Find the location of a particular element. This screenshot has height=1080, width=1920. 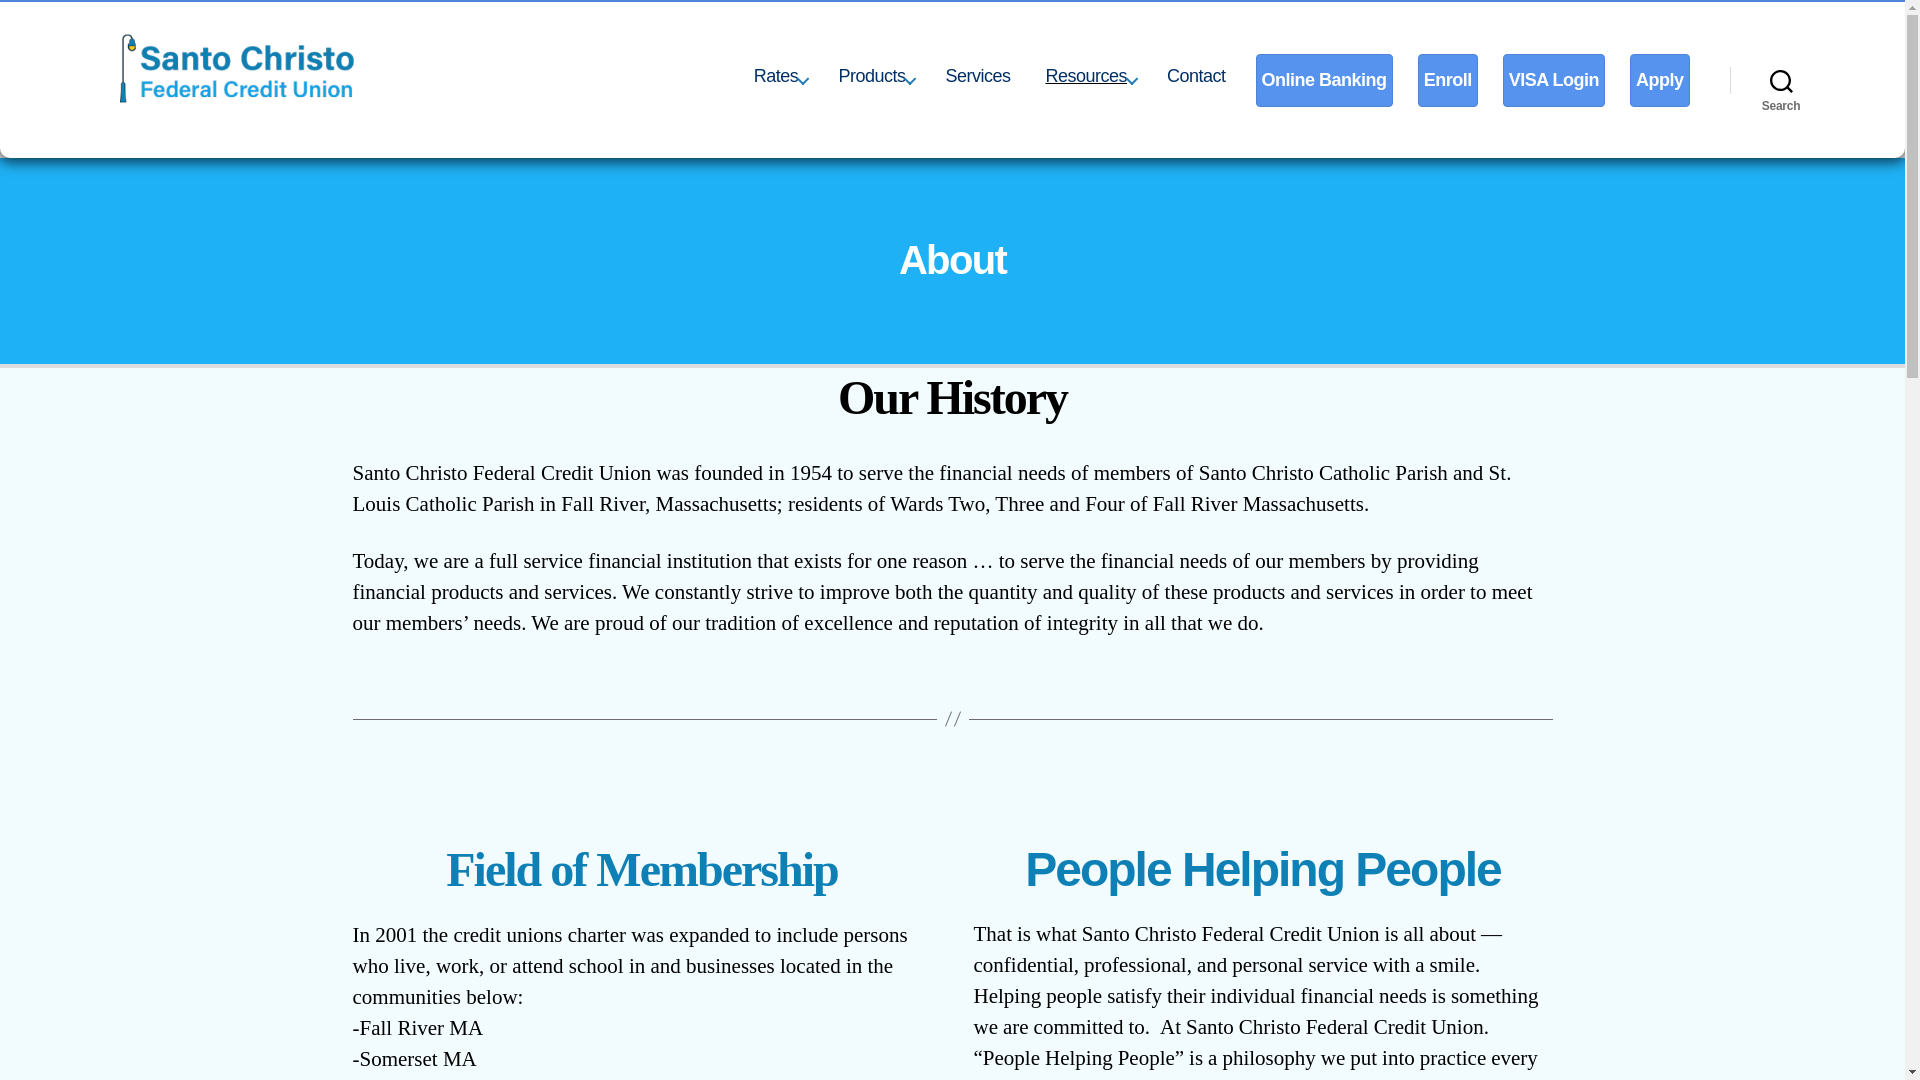

VISA Login is located at coordinates (1554, 80).